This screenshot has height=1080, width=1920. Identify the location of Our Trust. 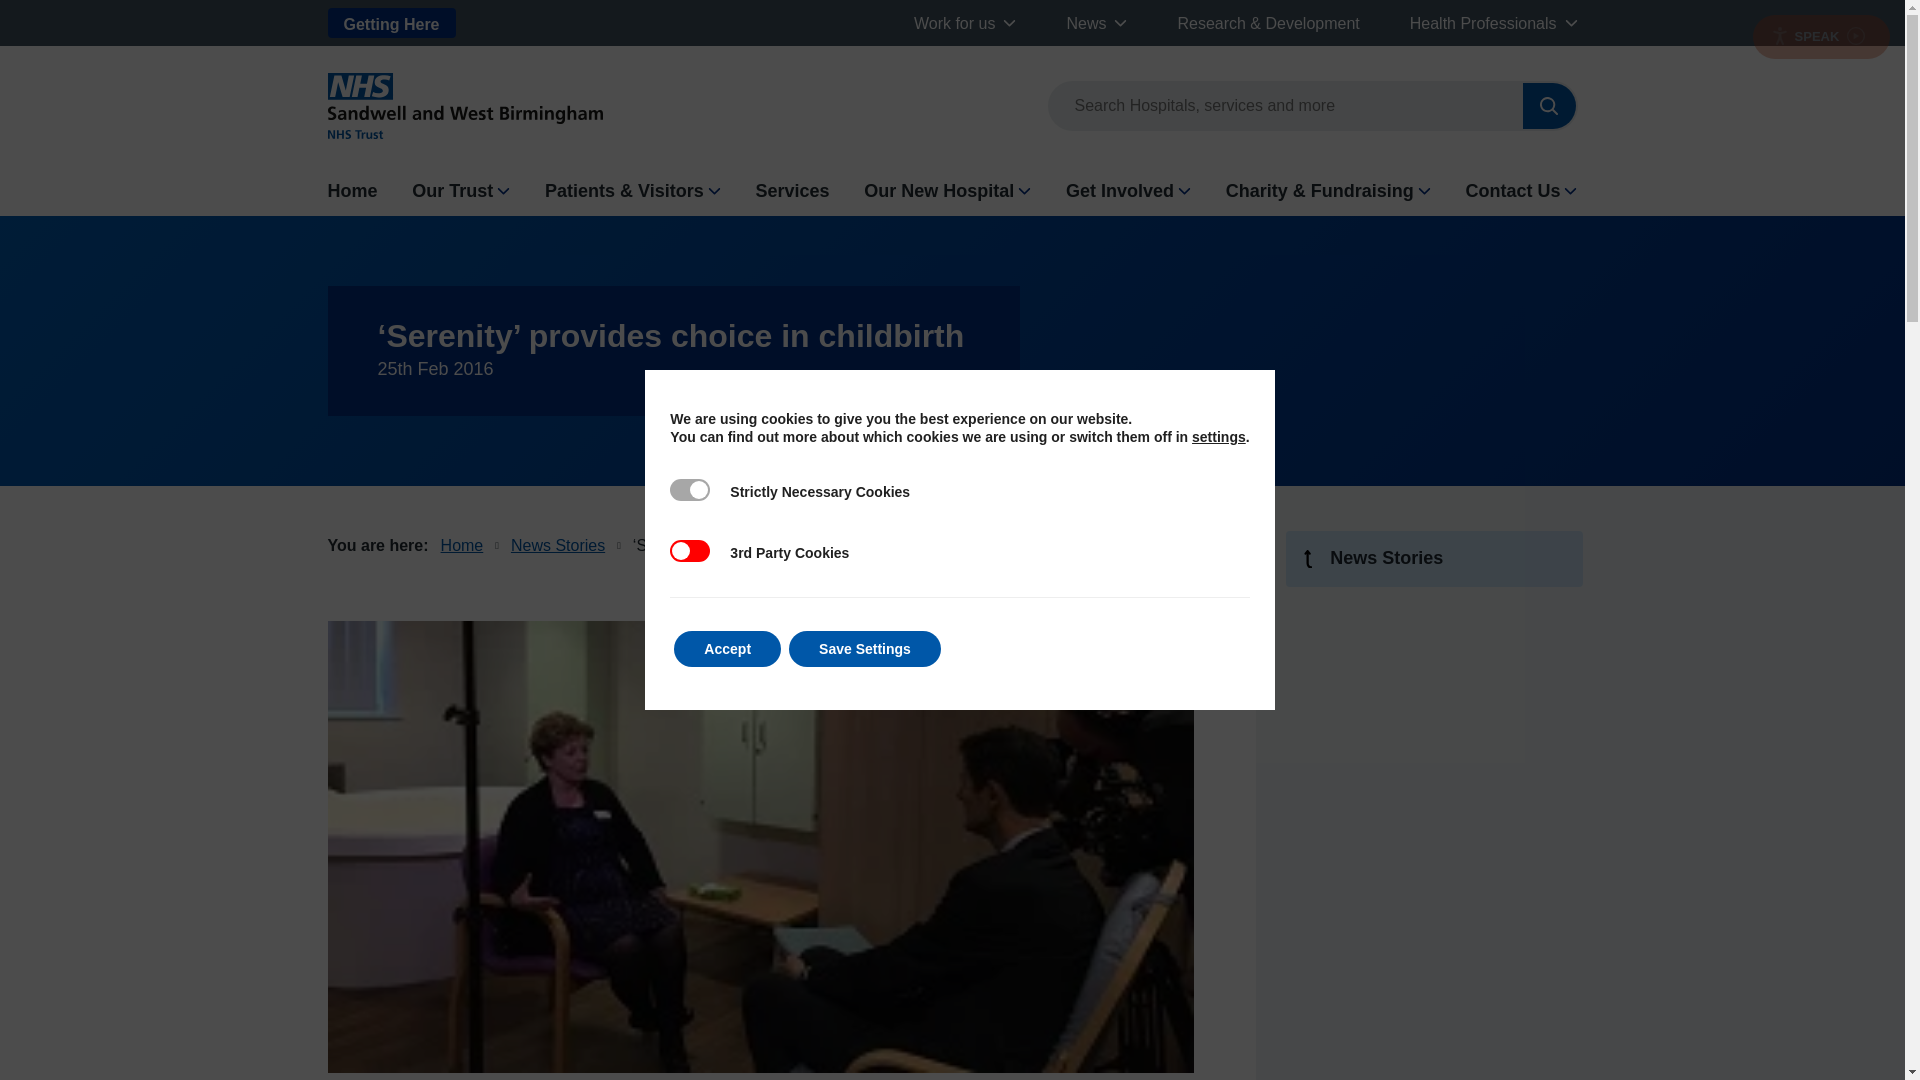
(452, 191).